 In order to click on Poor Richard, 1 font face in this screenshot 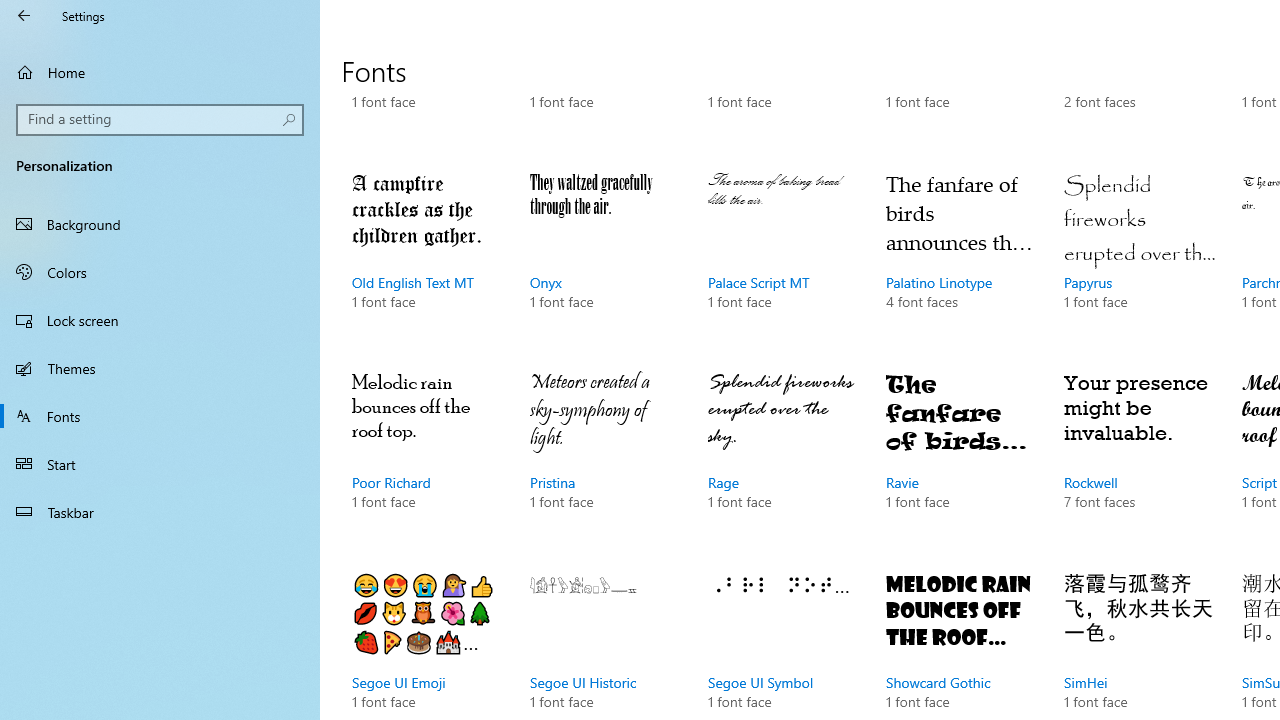, I will do `click(426, 460)`.